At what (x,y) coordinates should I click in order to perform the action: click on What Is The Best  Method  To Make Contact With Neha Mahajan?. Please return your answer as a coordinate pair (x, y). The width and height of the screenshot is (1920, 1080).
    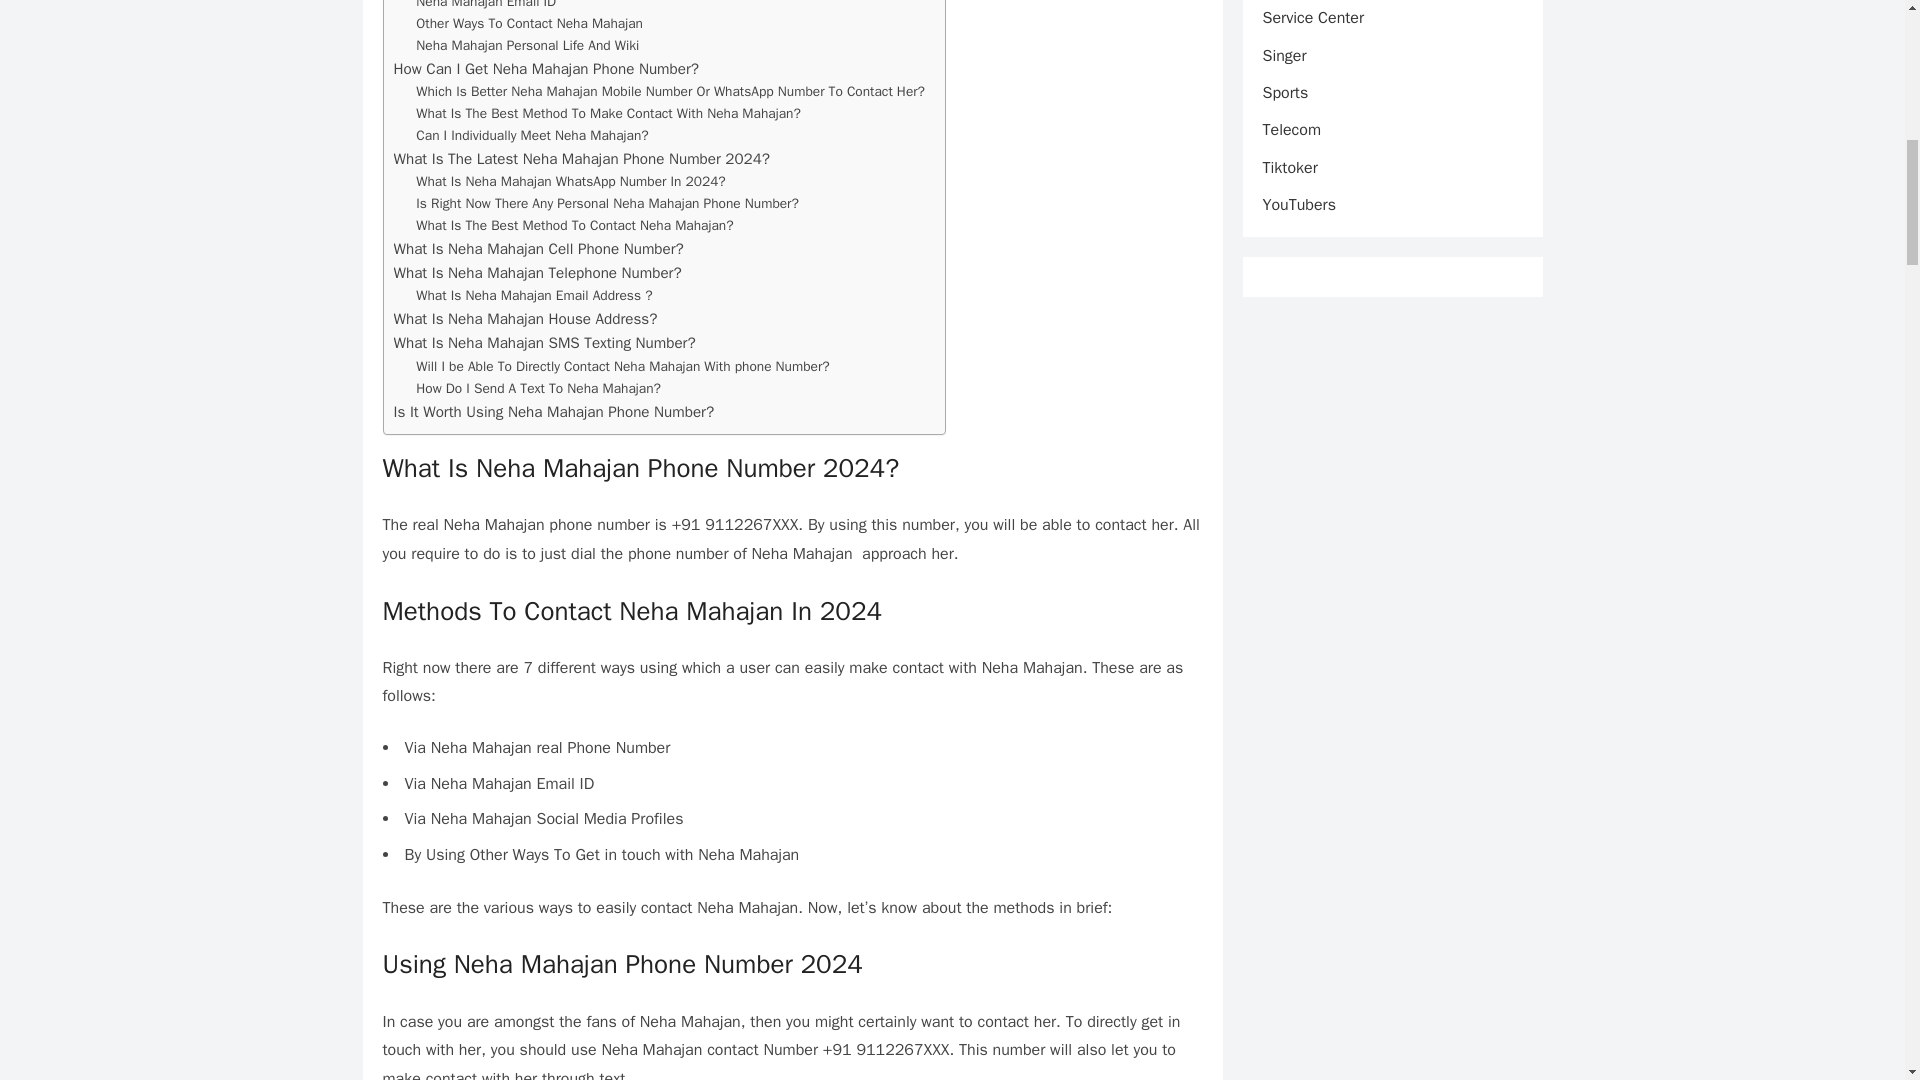
    Looking at the image, I should click on (608, 114).